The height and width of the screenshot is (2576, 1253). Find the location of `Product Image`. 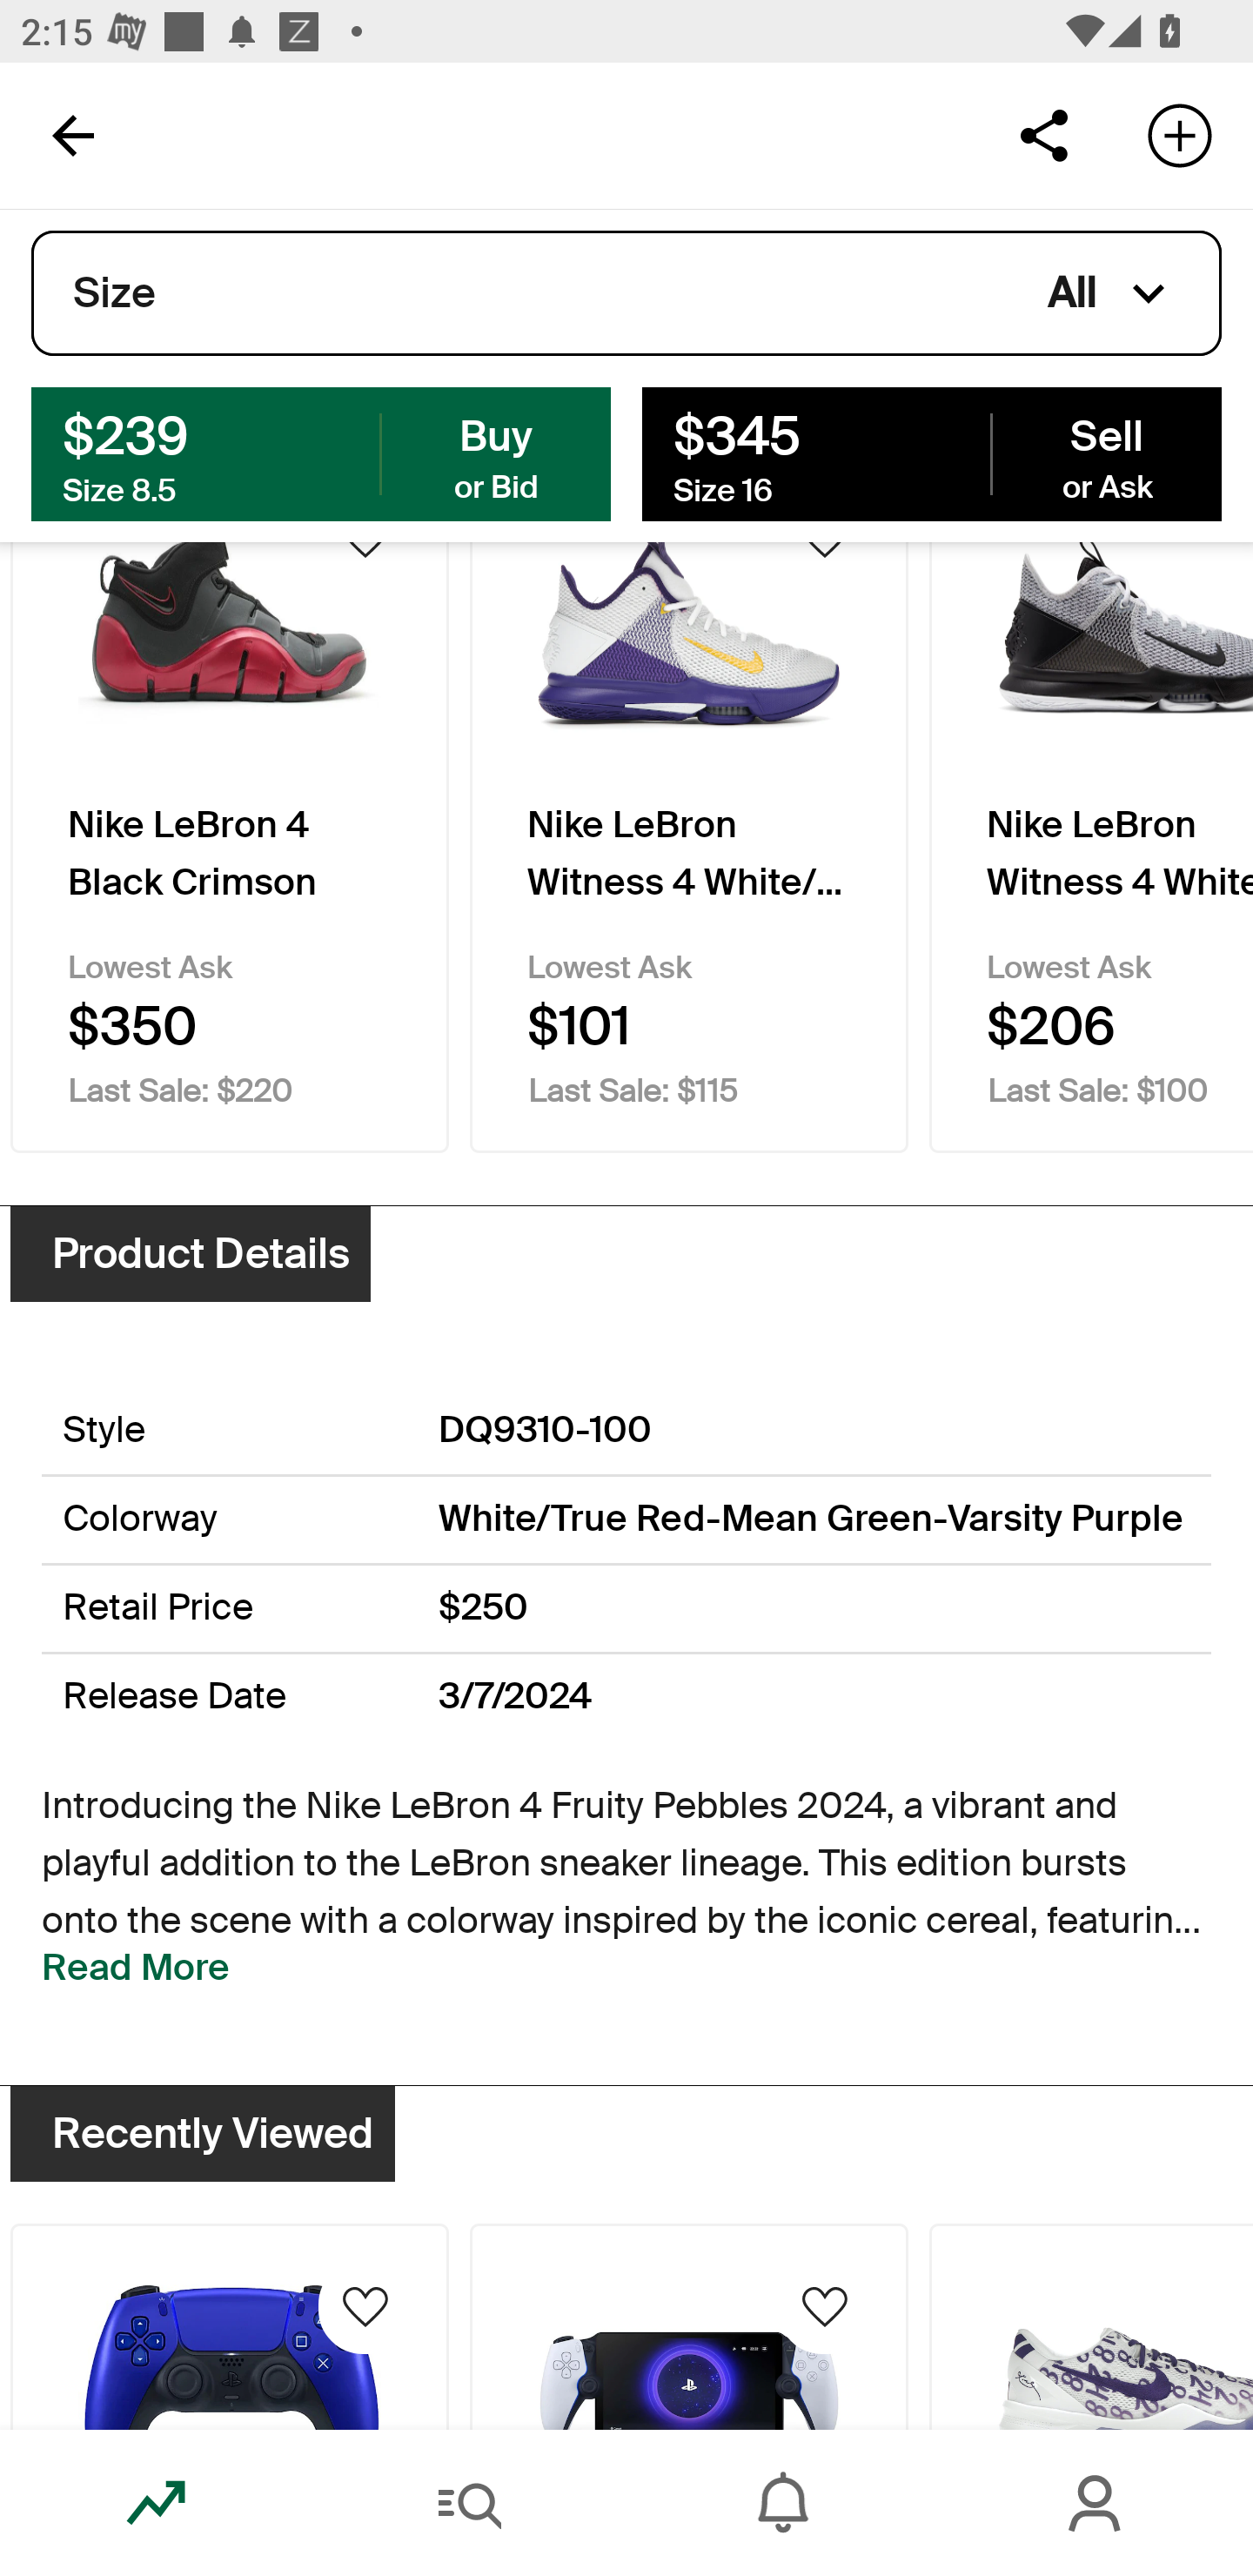

Product Image is located at coordinates (229, 2325).